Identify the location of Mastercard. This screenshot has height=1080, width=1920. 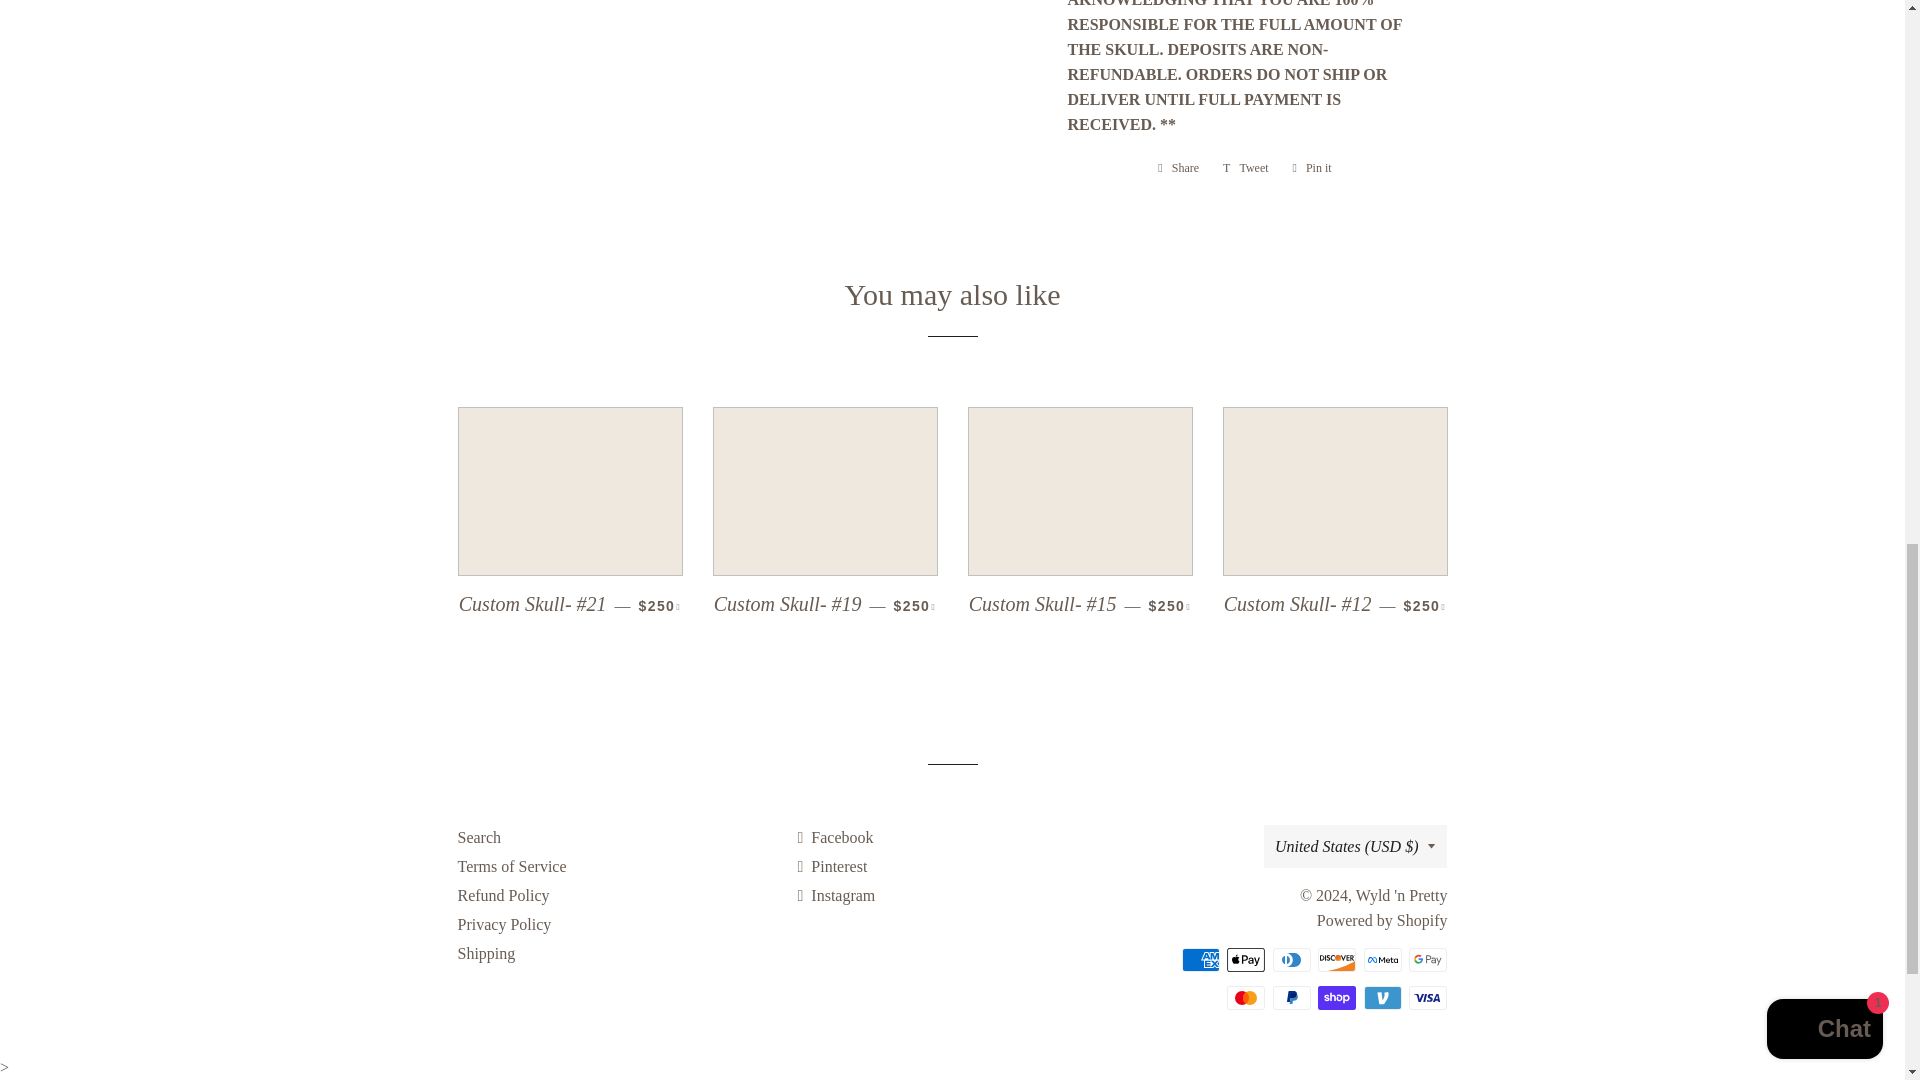
(1246, 998).